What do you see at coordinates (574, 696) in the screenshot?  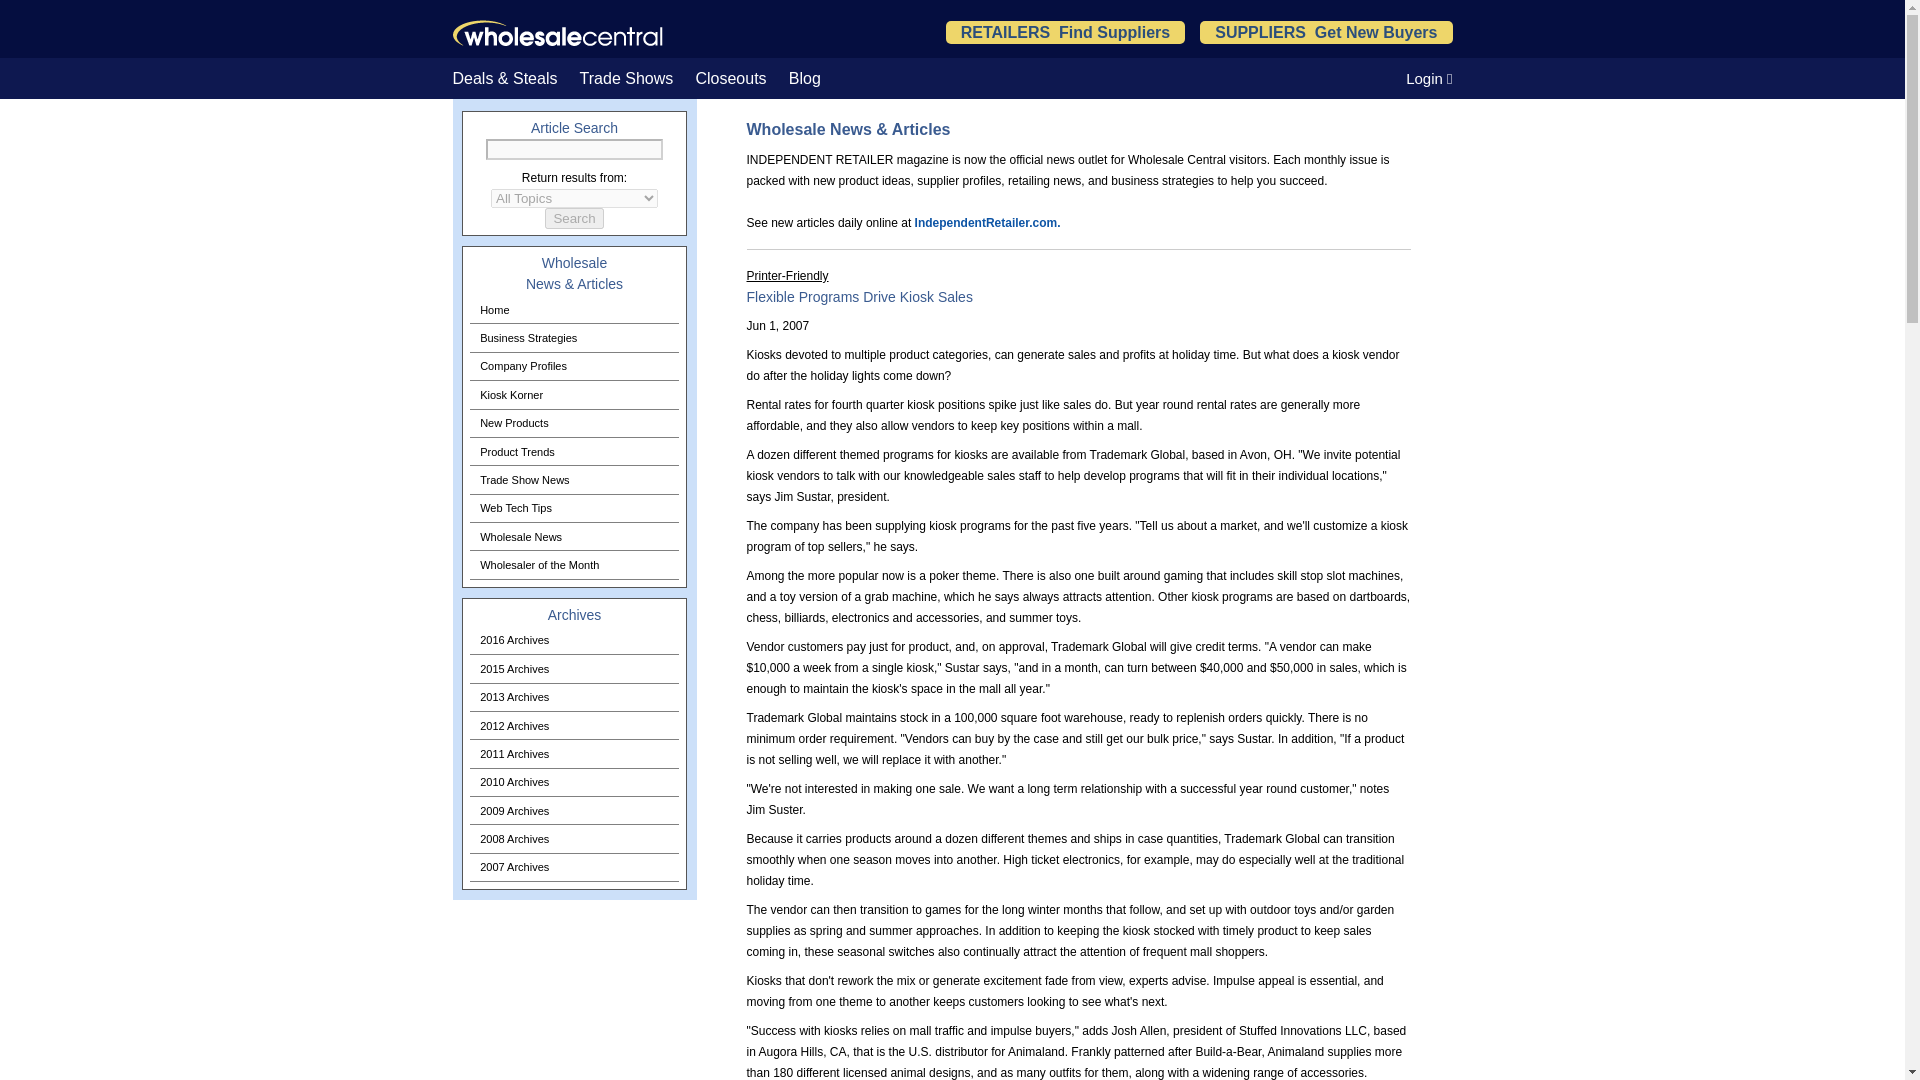 I see `2013 Archives` at bounding box center [574, 696].